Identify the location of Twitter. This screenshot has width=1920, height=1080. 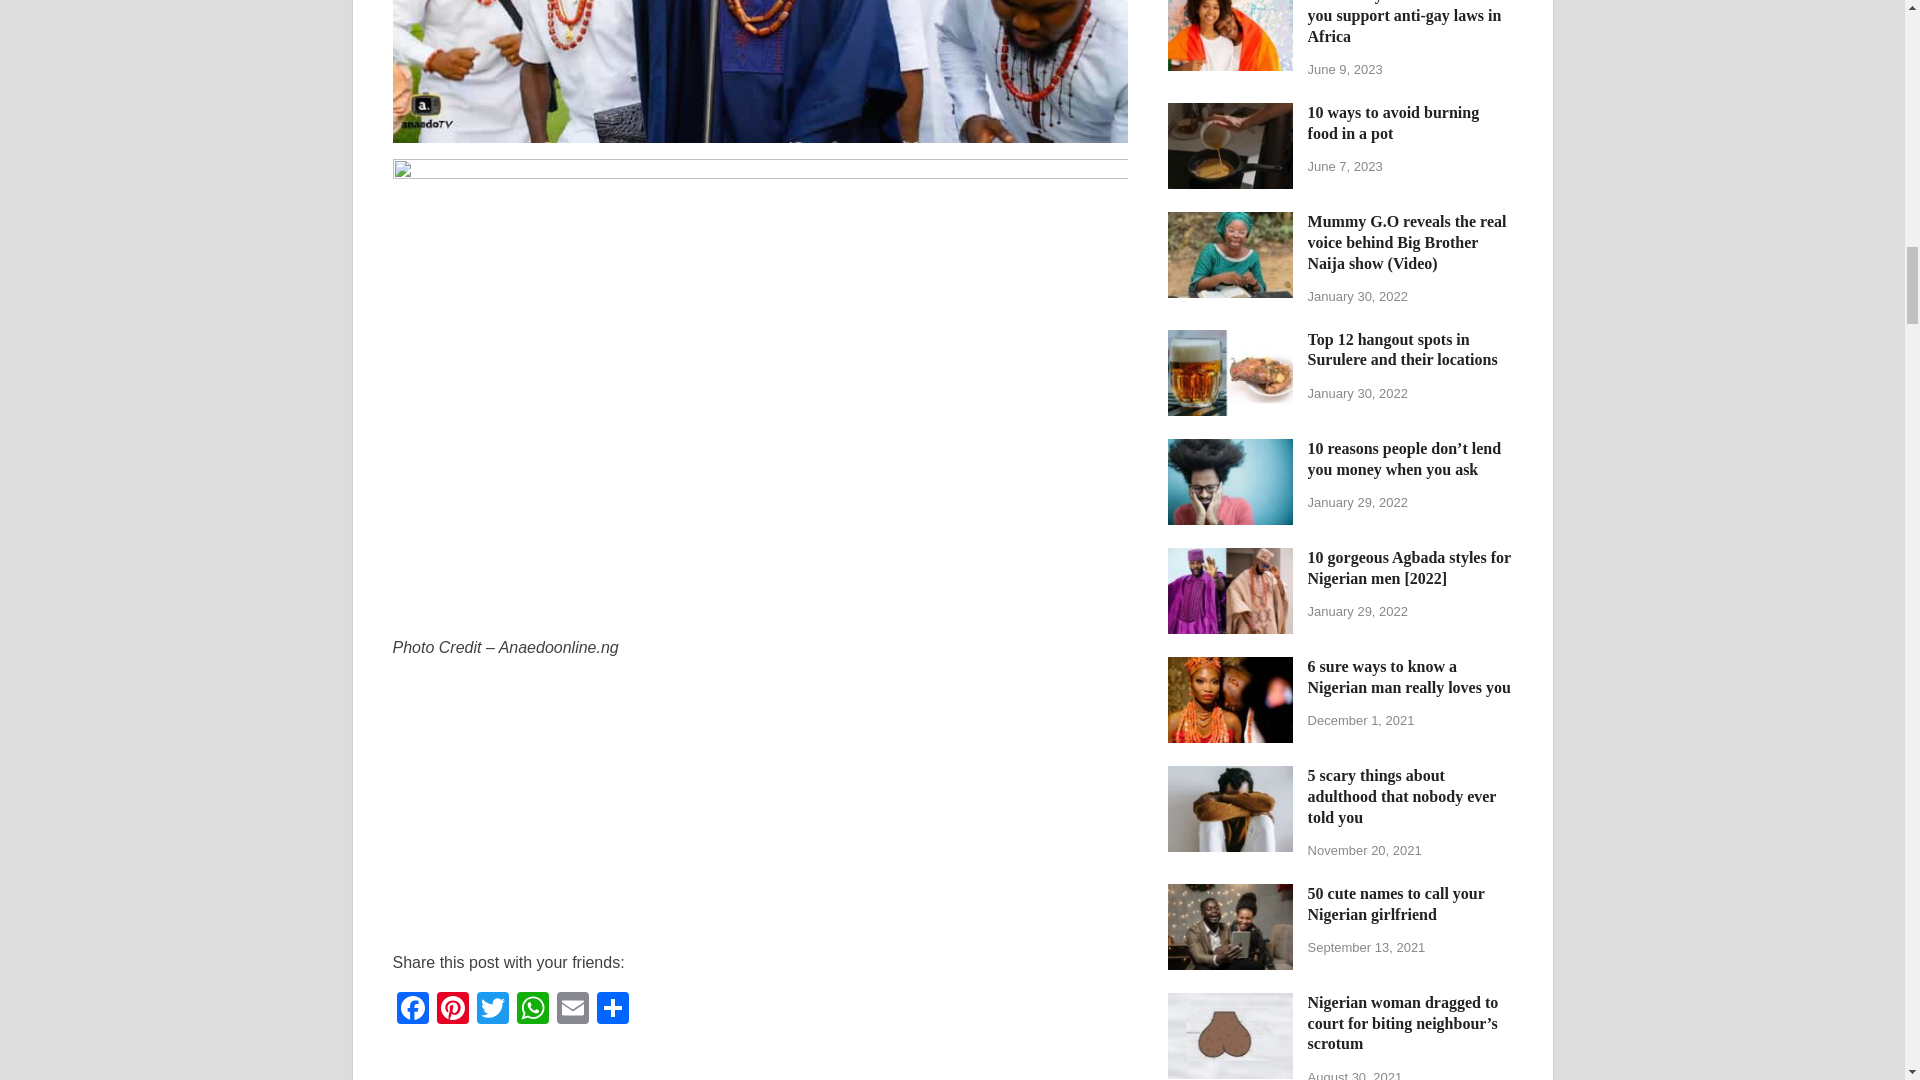
(492, 1010).